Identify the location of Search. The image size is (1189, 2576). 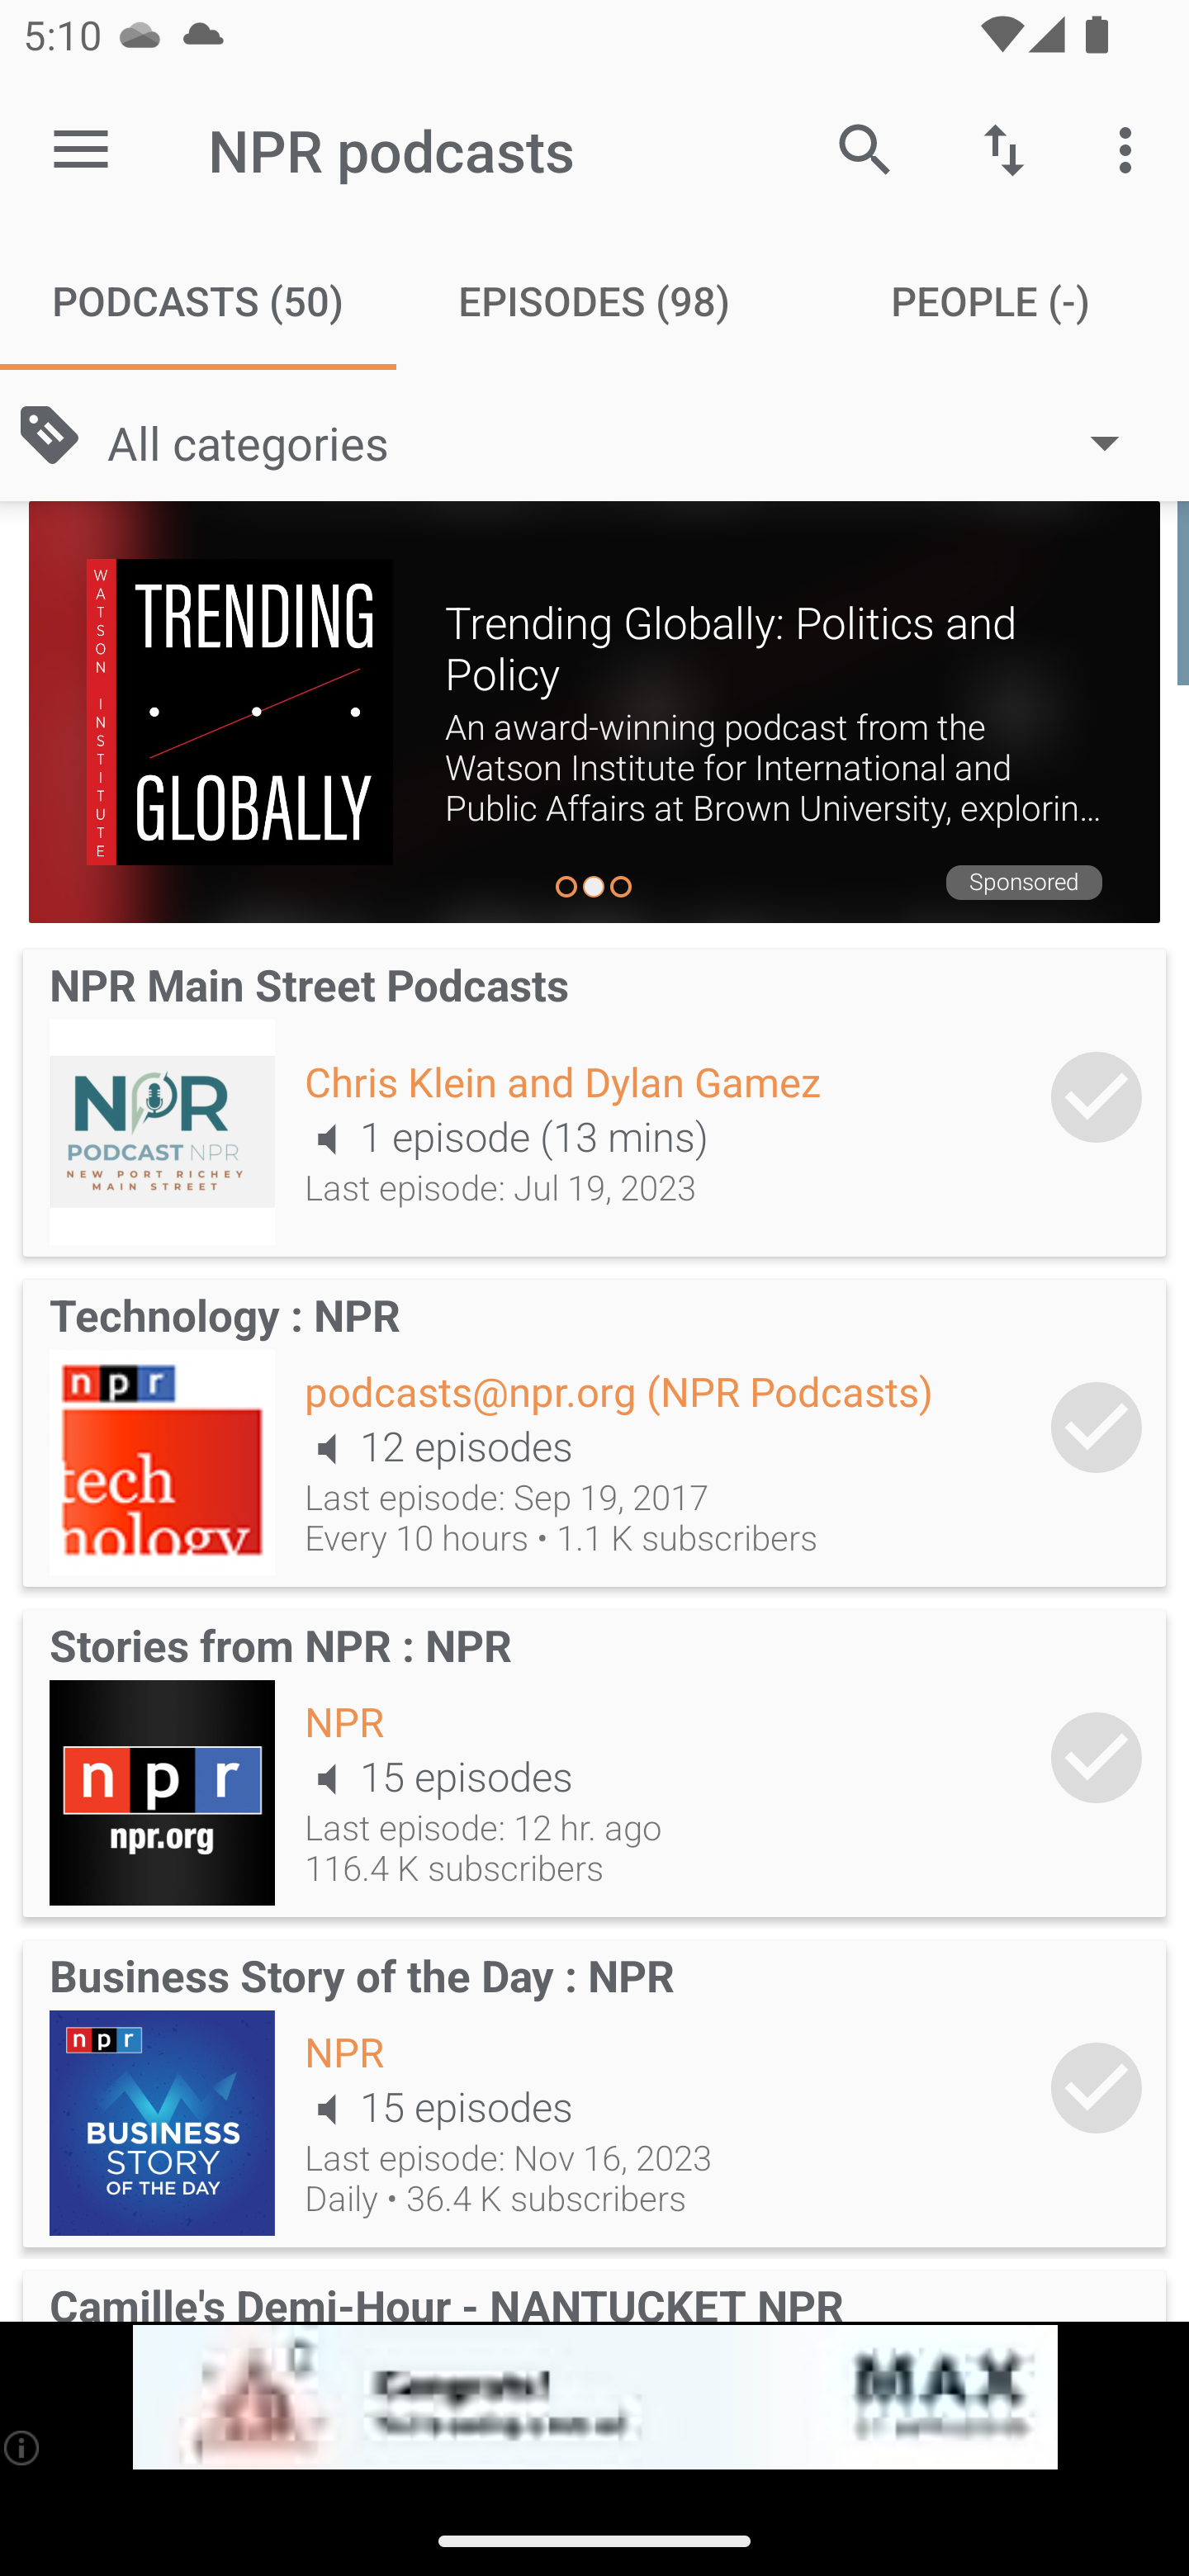
(865, 149).